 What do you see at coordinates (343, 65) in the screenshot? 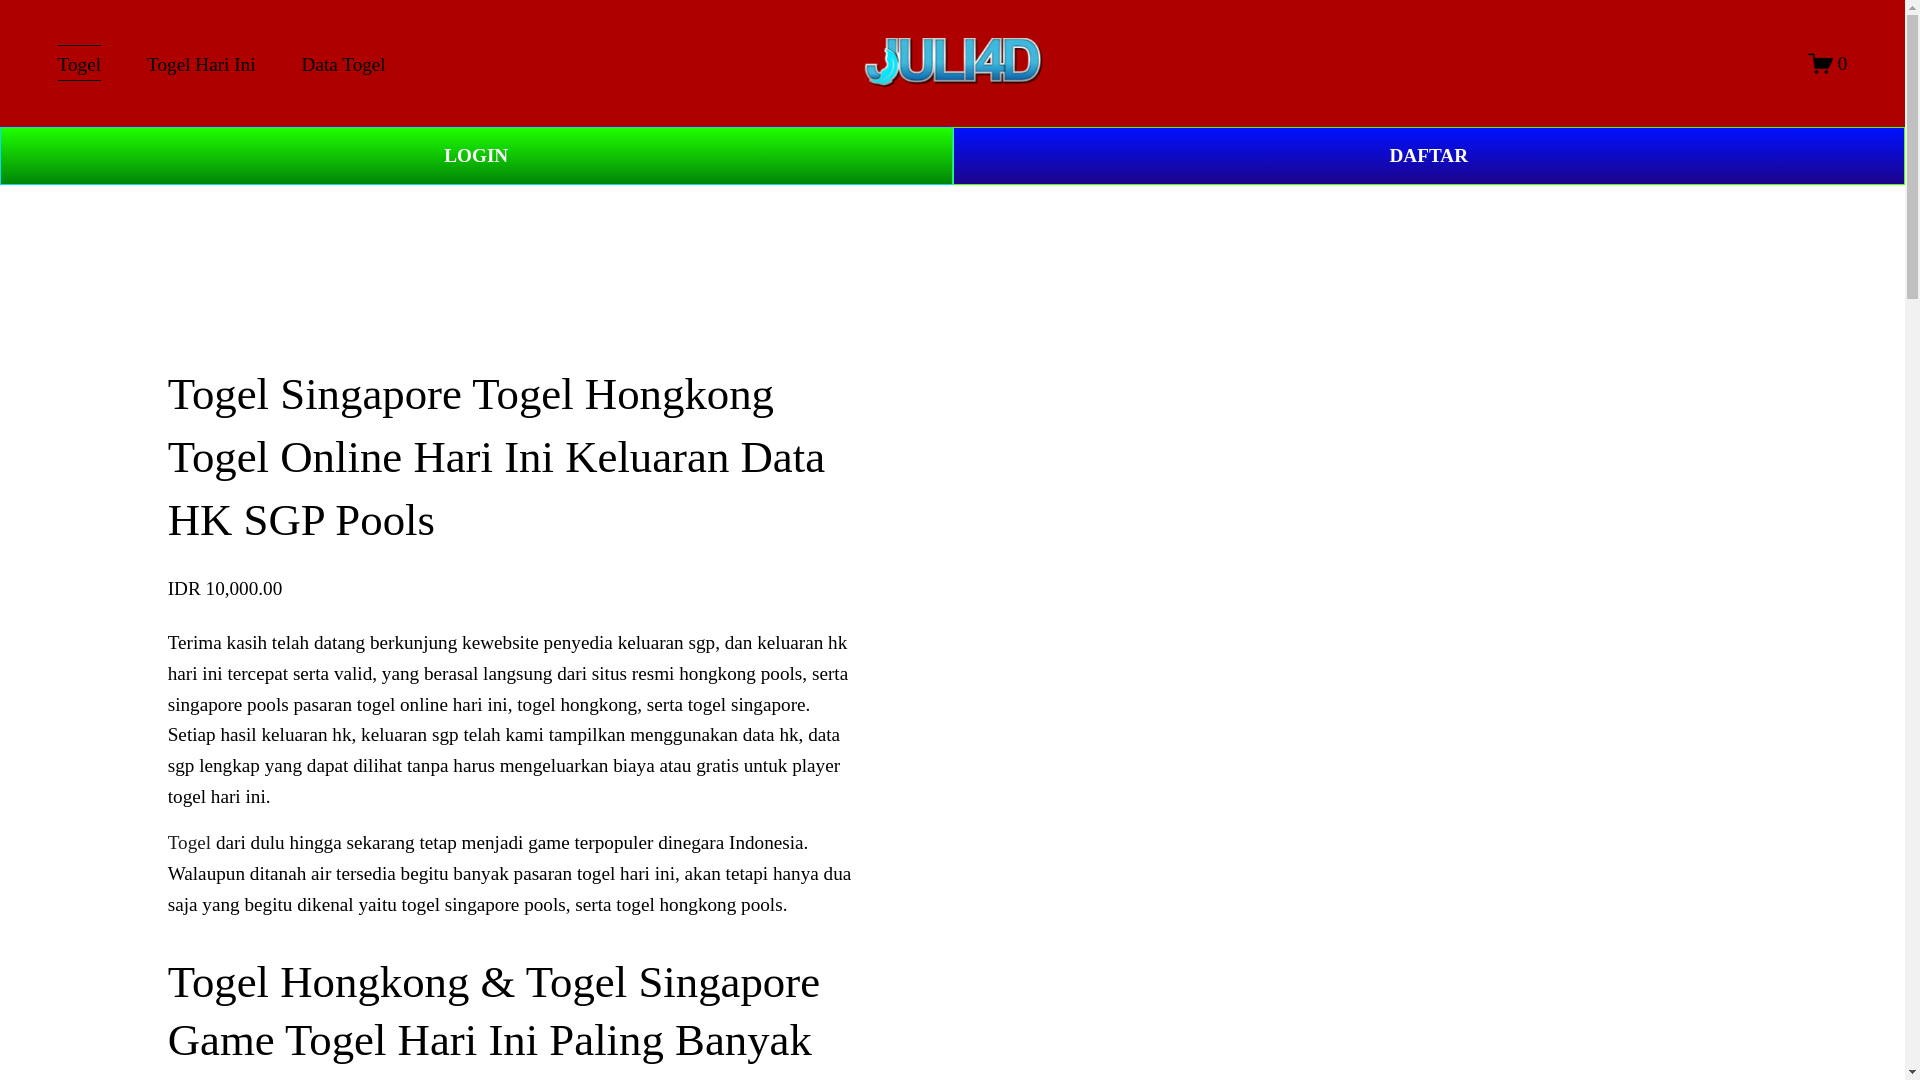
I see `Data Togel` at bounding box center [343, 65].